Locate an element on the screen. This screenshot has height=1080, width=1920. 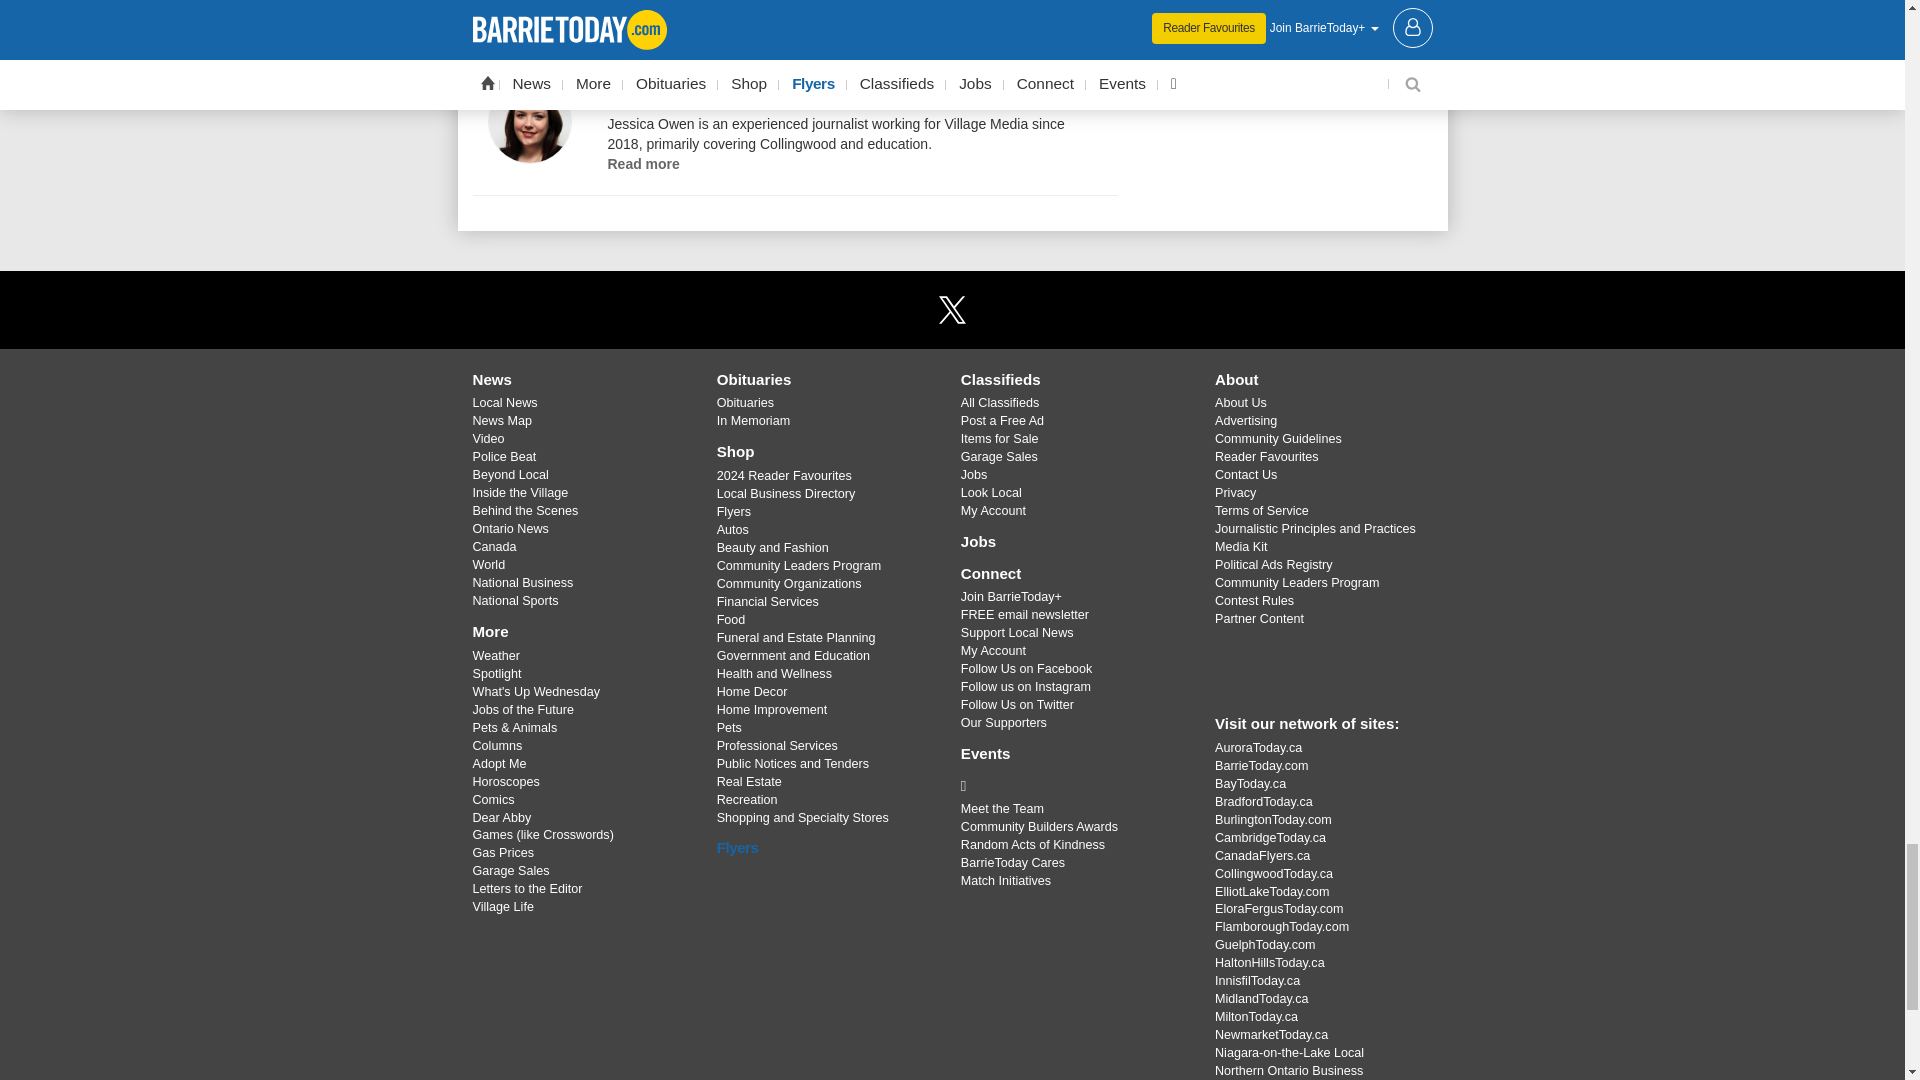
X is located at coordinates (951, 309).